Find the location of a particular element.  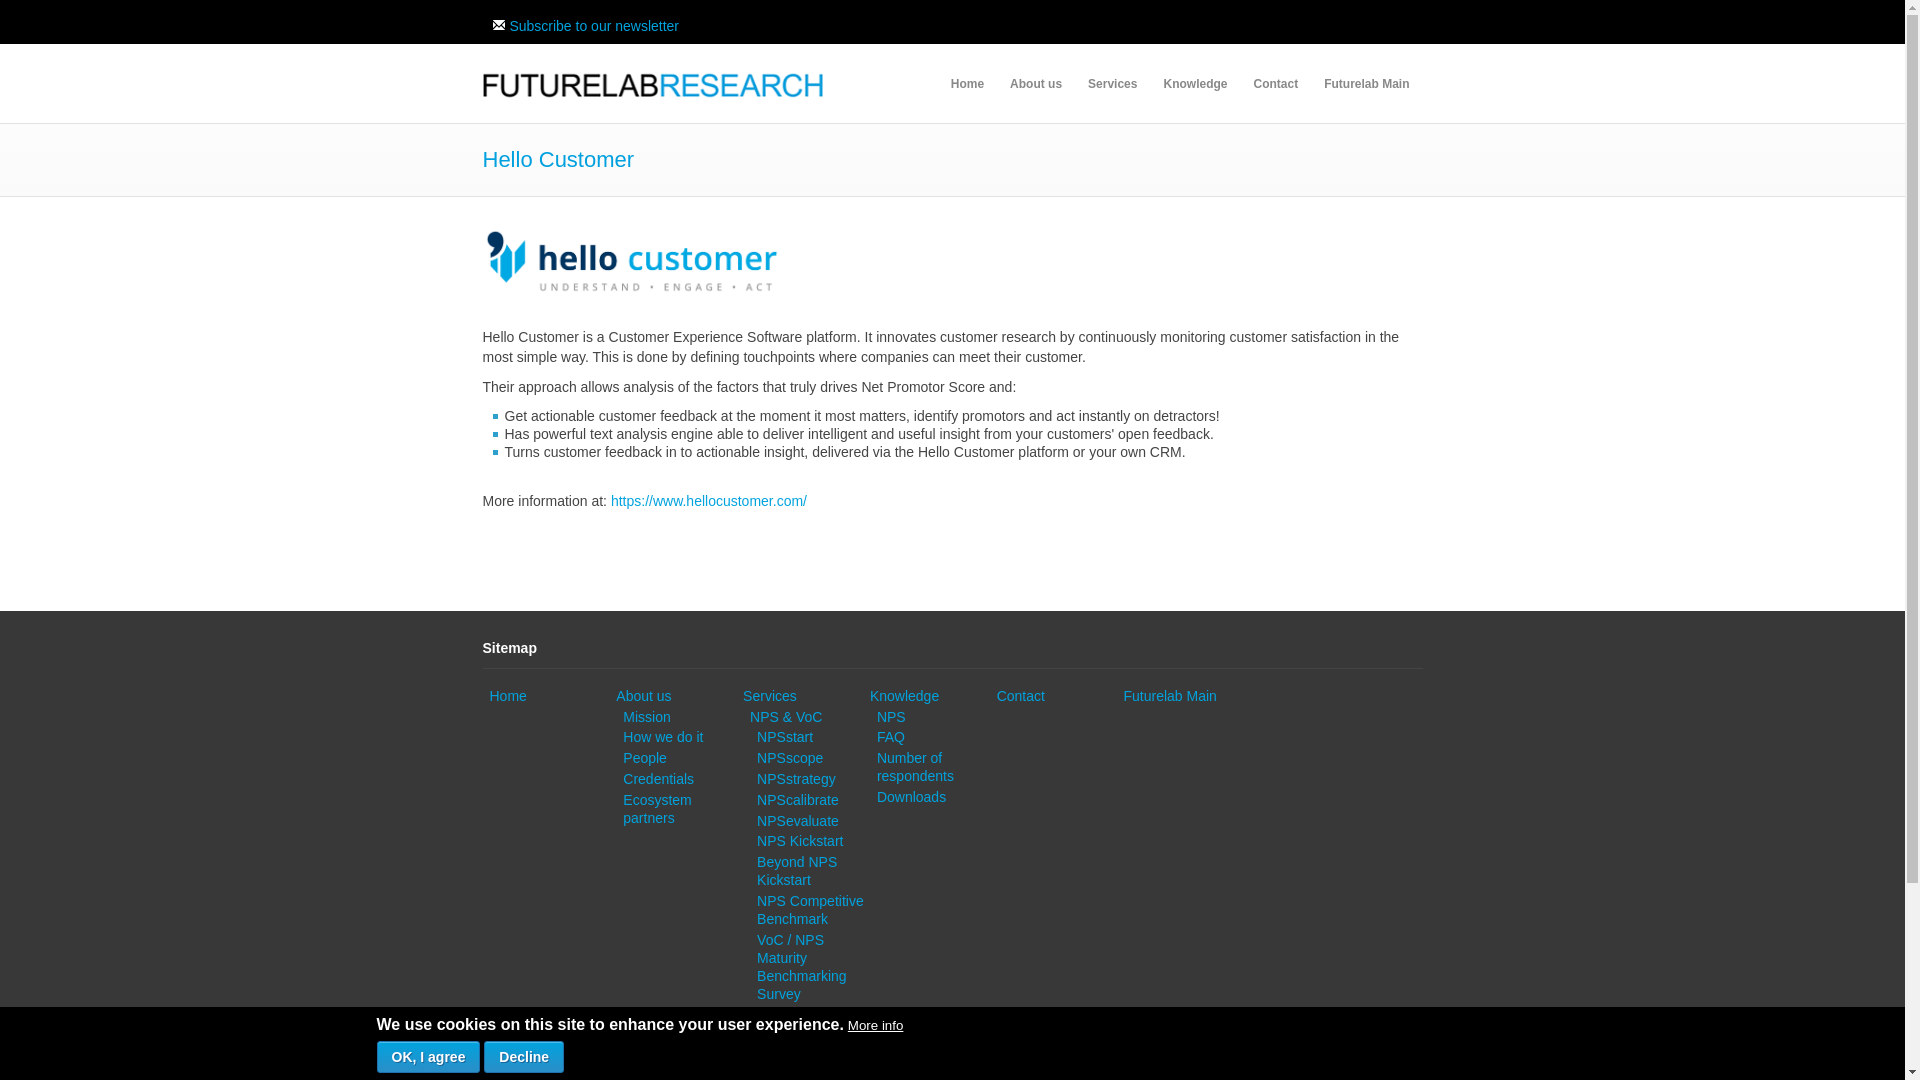

People is located at coordinates (644, 757).